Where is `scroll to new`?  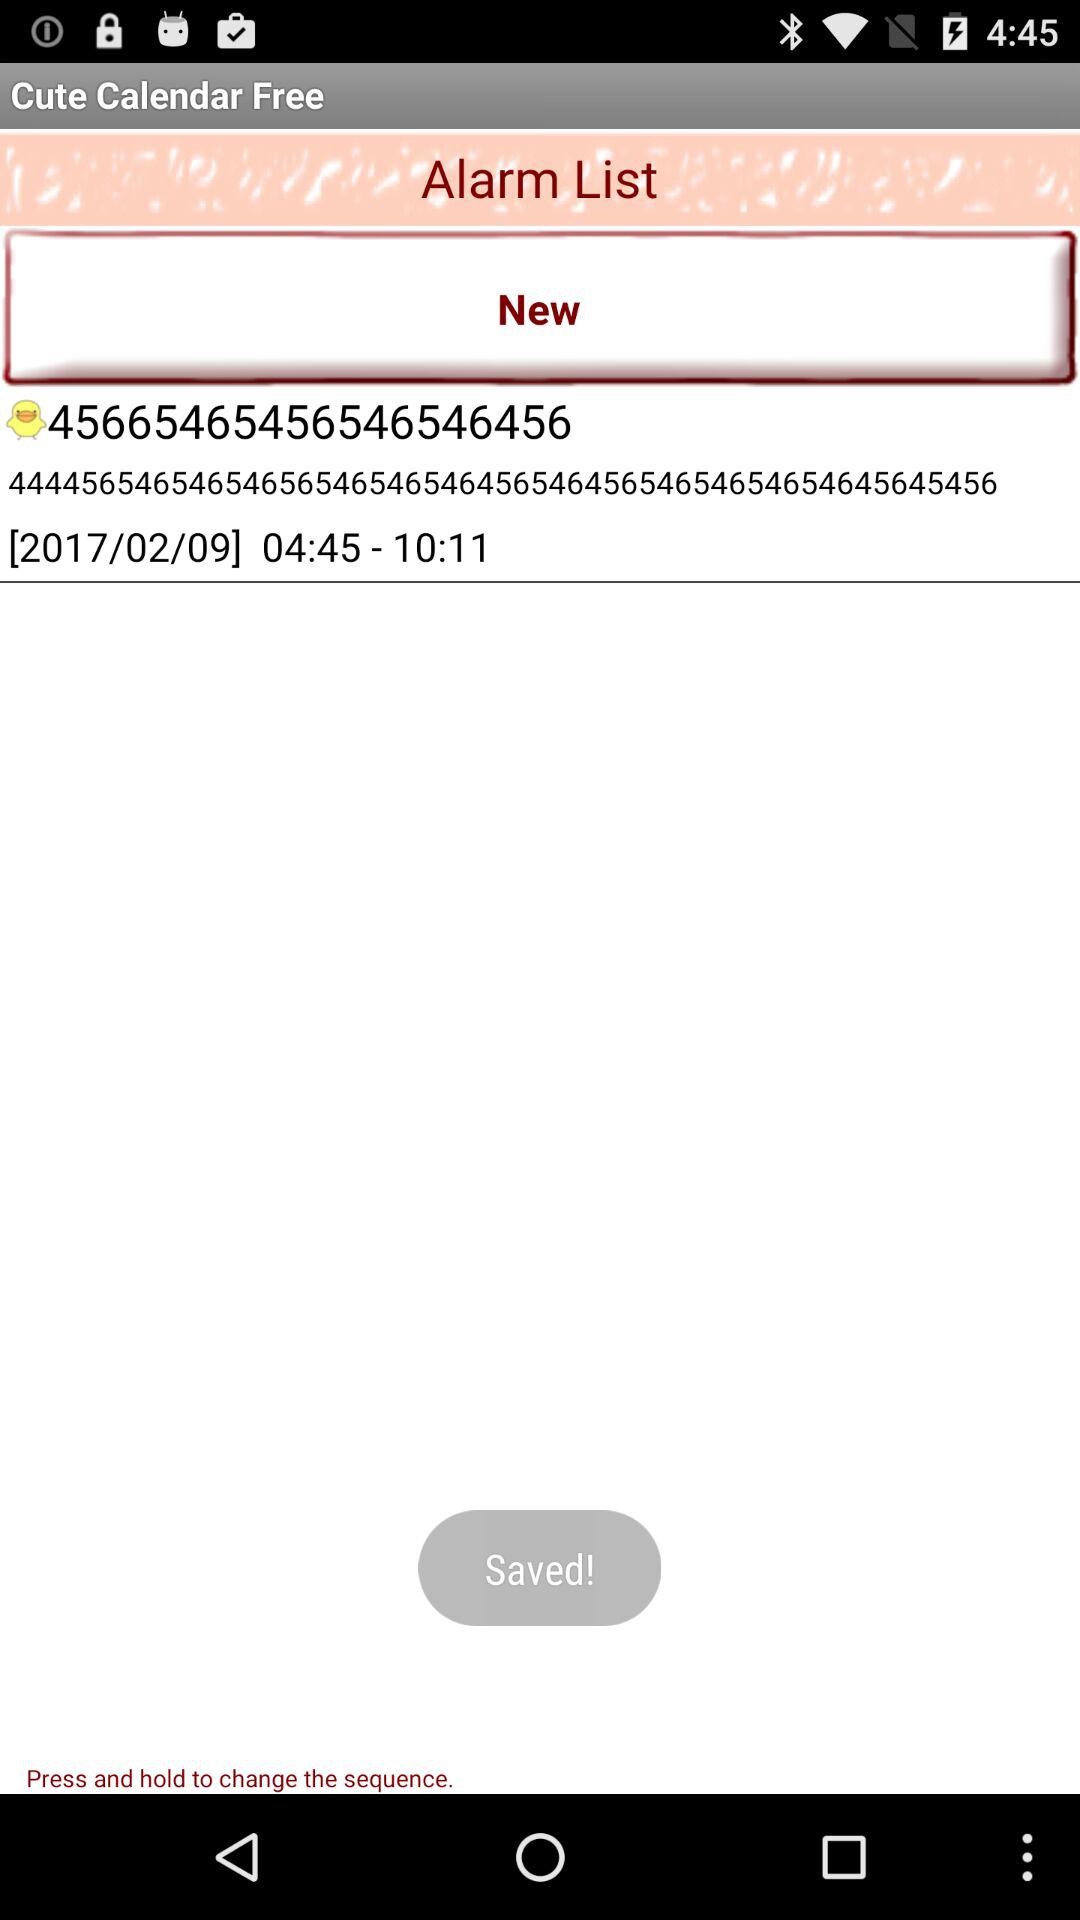
scroll to new is located at coordinates (540, 306).